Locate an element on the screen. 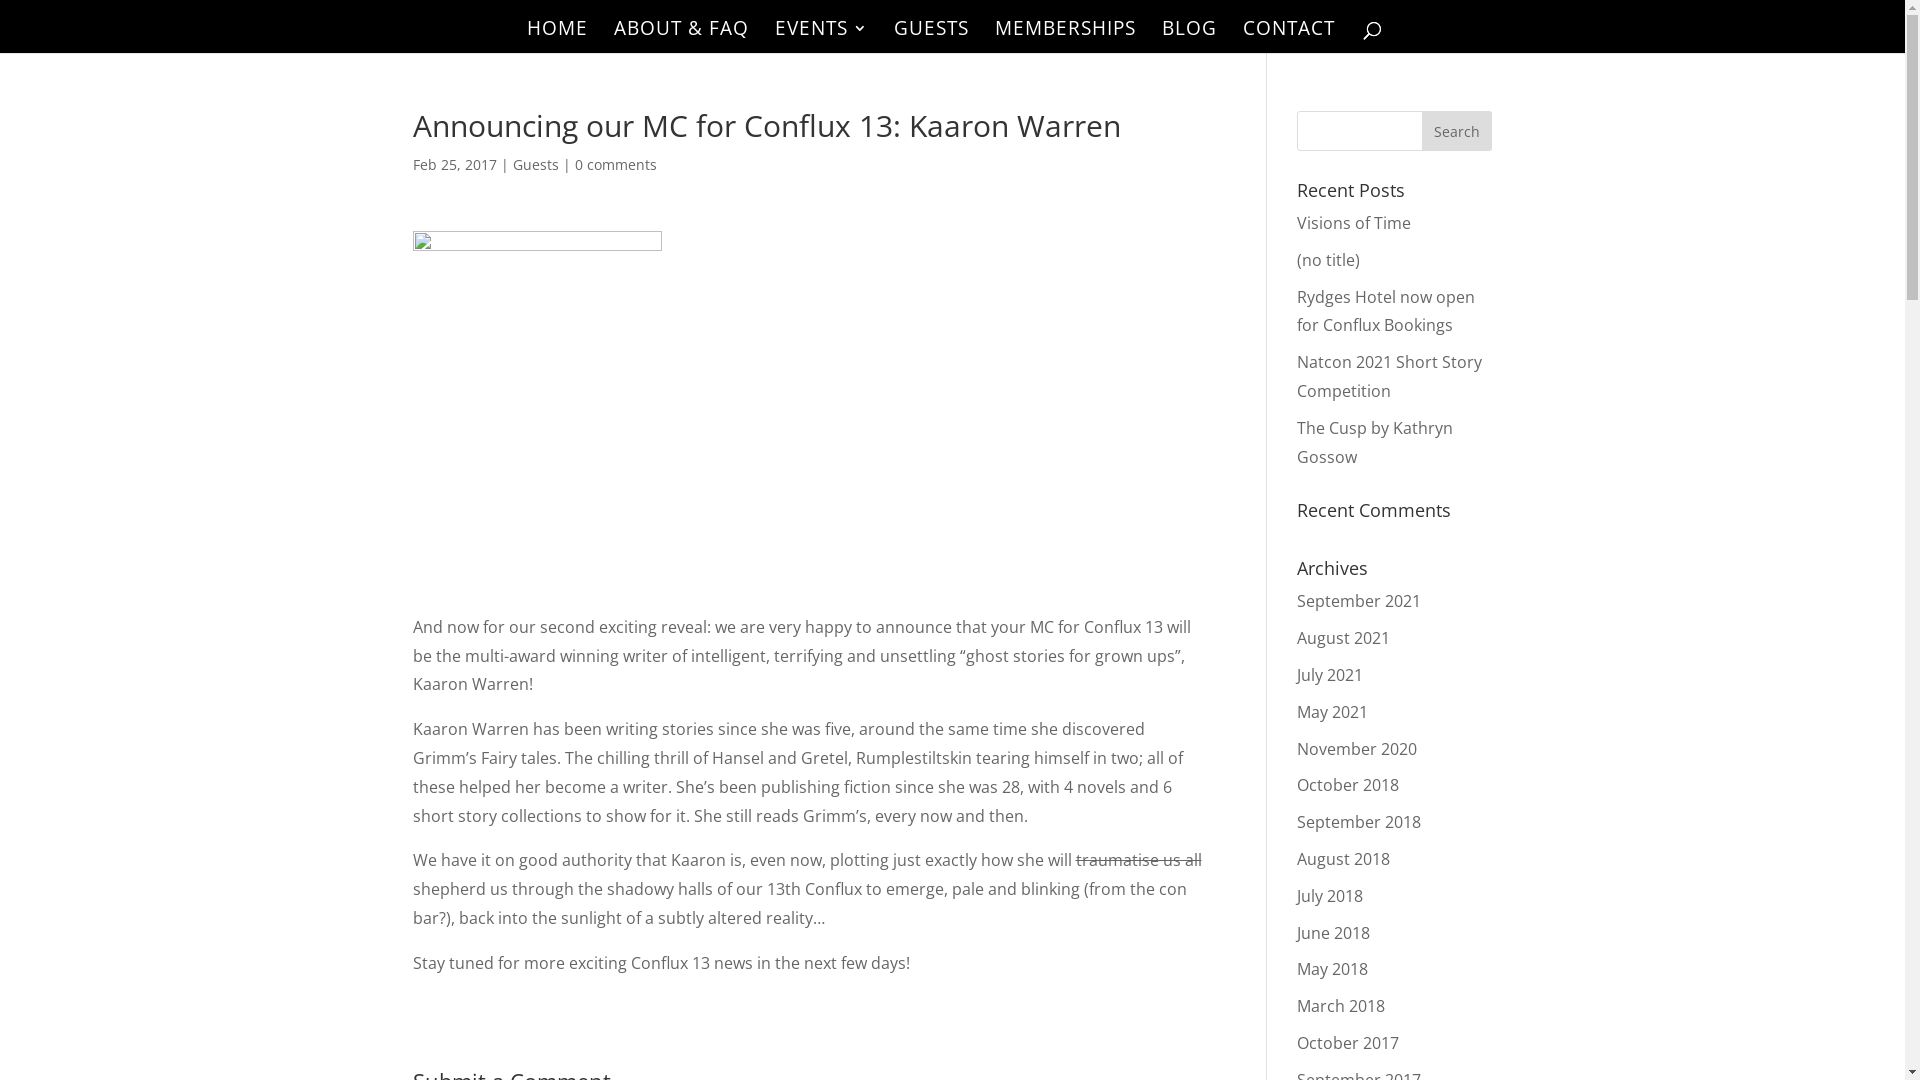  October 2017 is located at coordinates (1348, 1043).